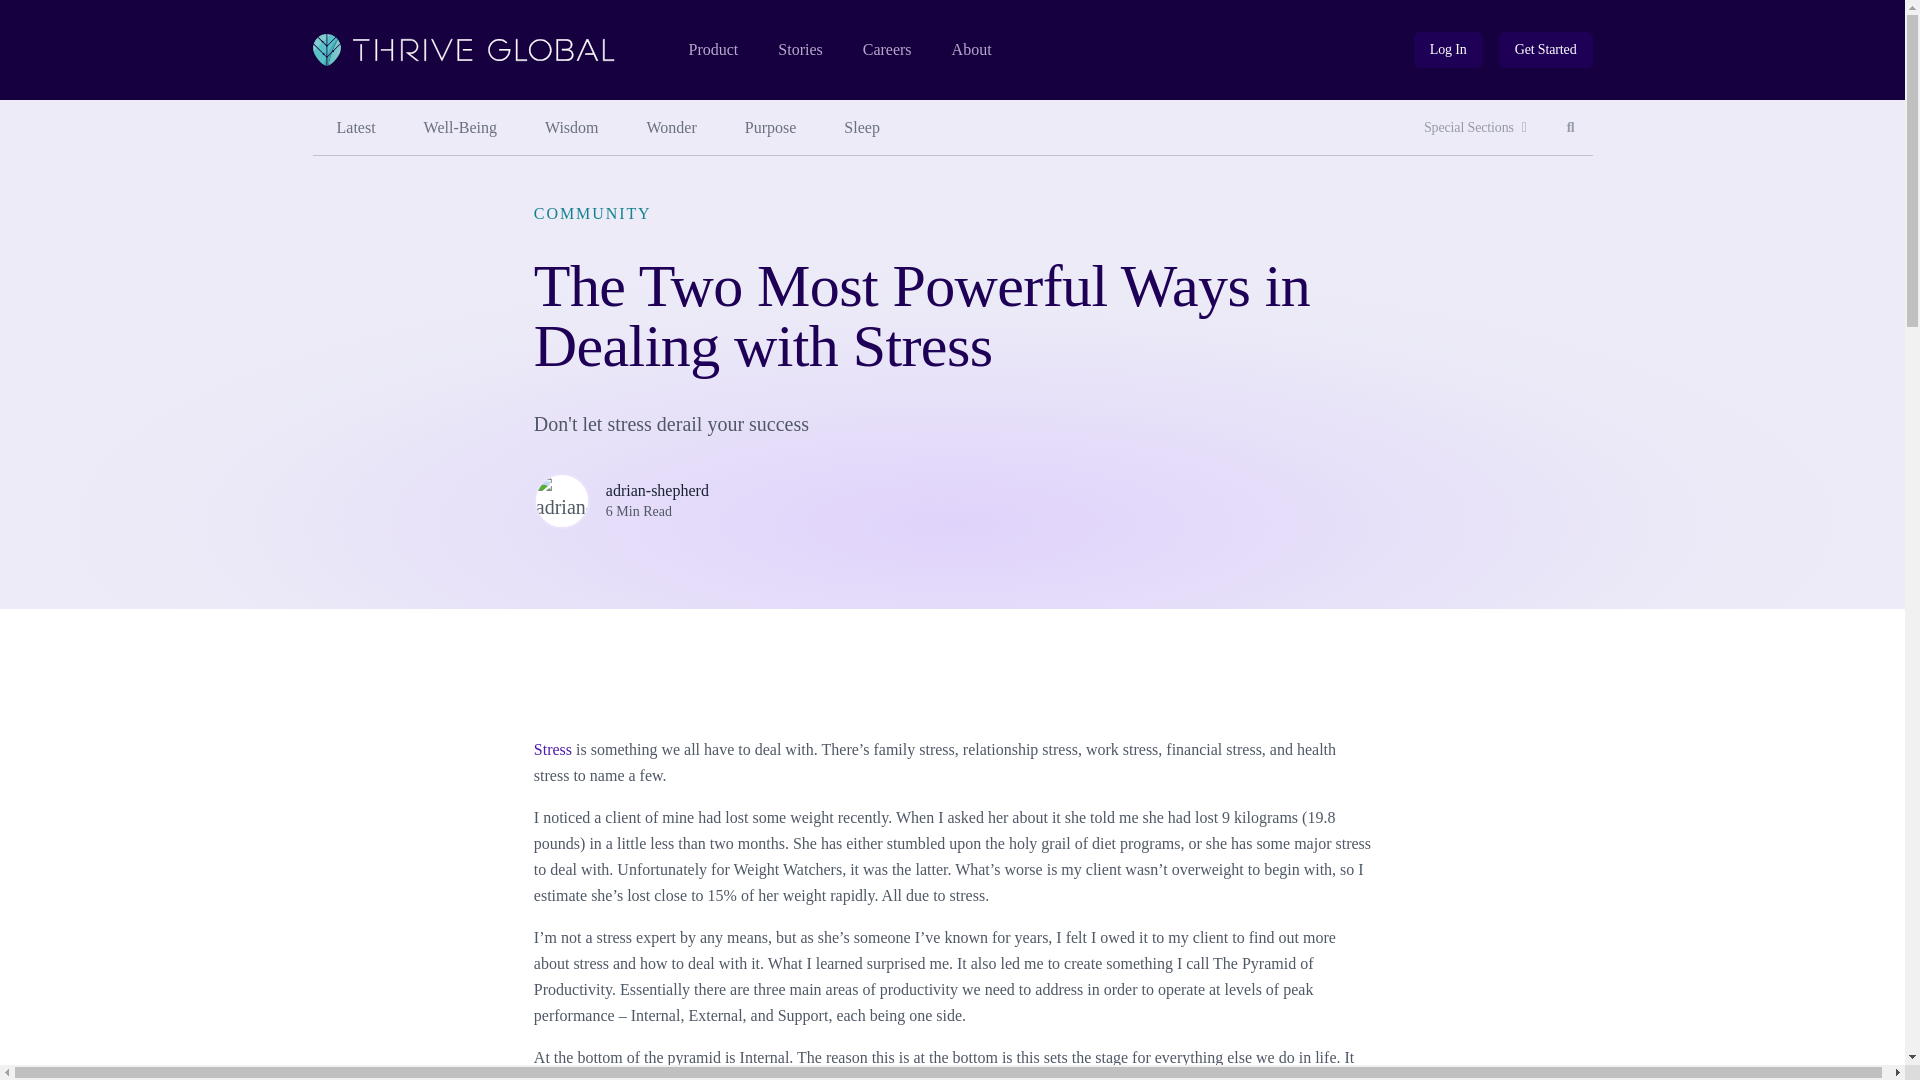 This screenshot has width=1920, height=1080. Describe the element at coordinates (460, 128) in the screenshot. I see `Well-Being` at that location.